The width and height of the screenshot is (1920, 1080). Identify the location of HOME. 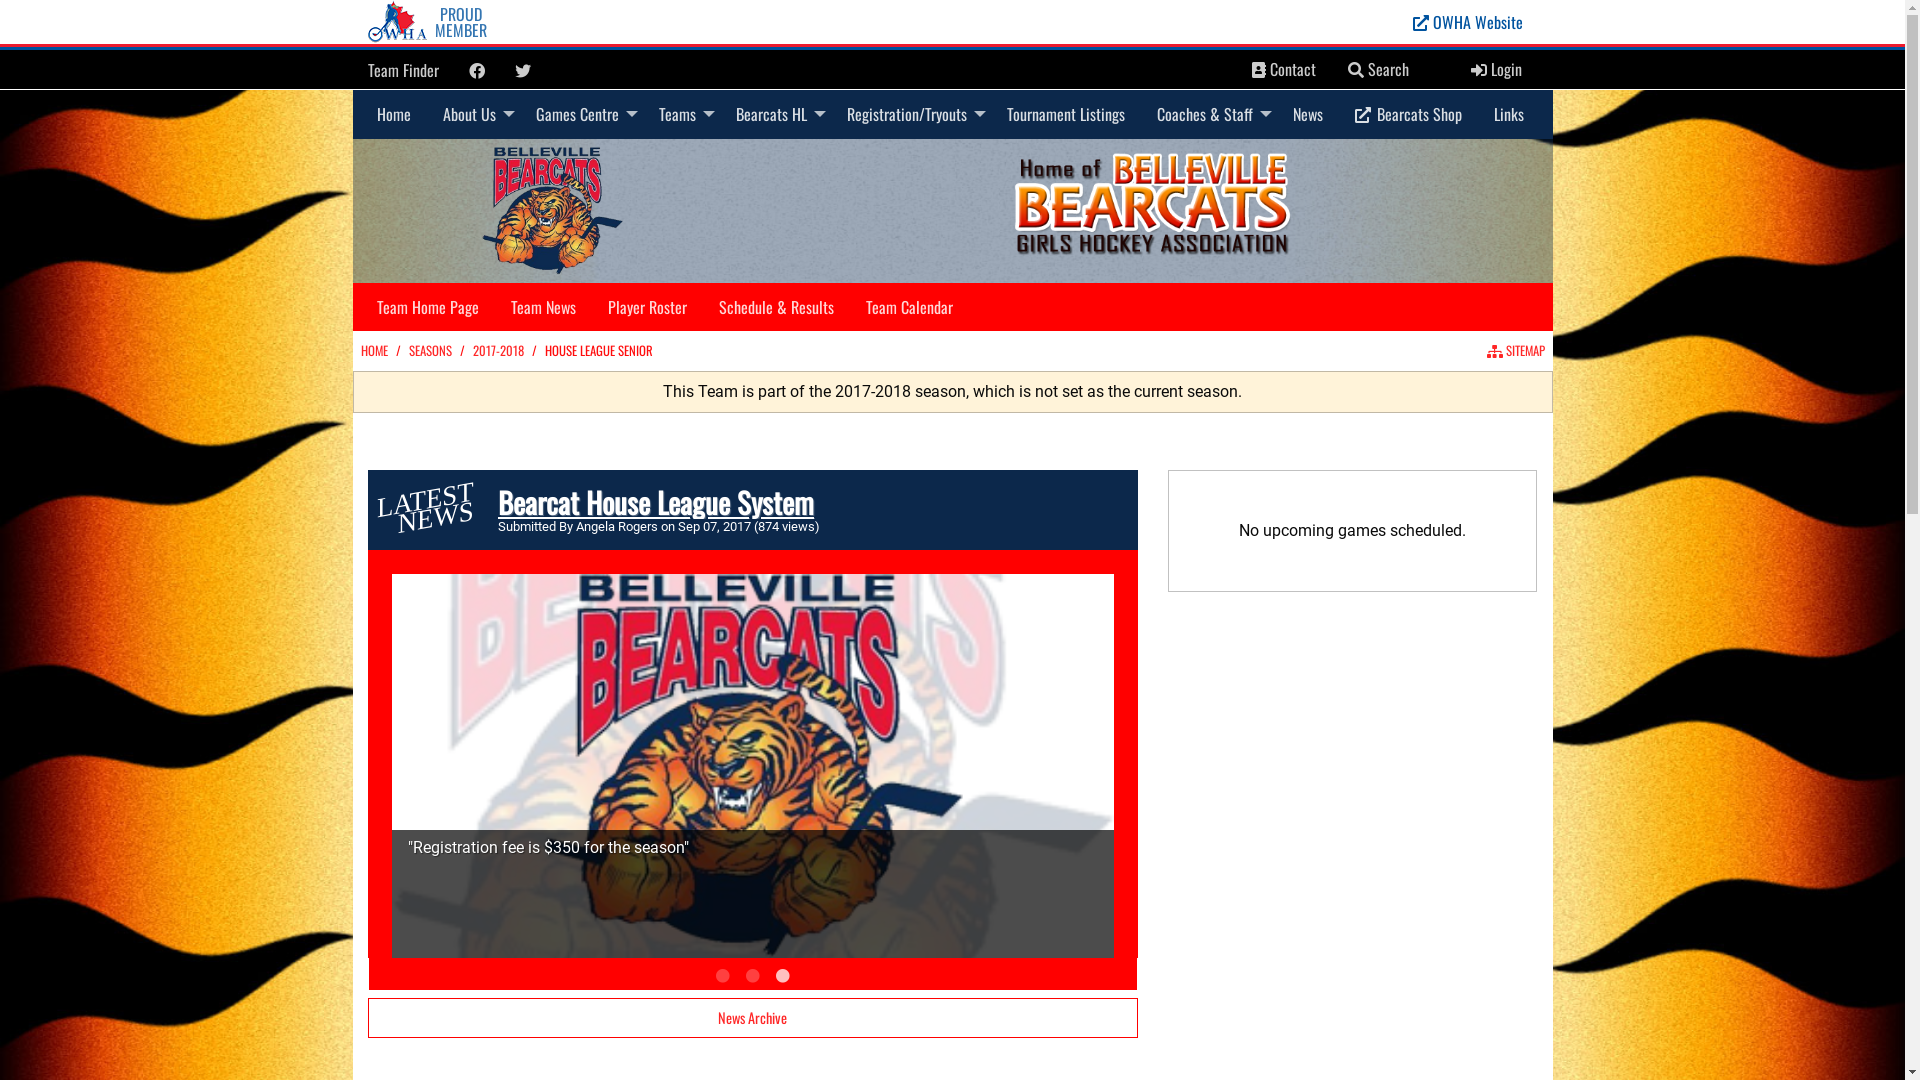
(374, 350).